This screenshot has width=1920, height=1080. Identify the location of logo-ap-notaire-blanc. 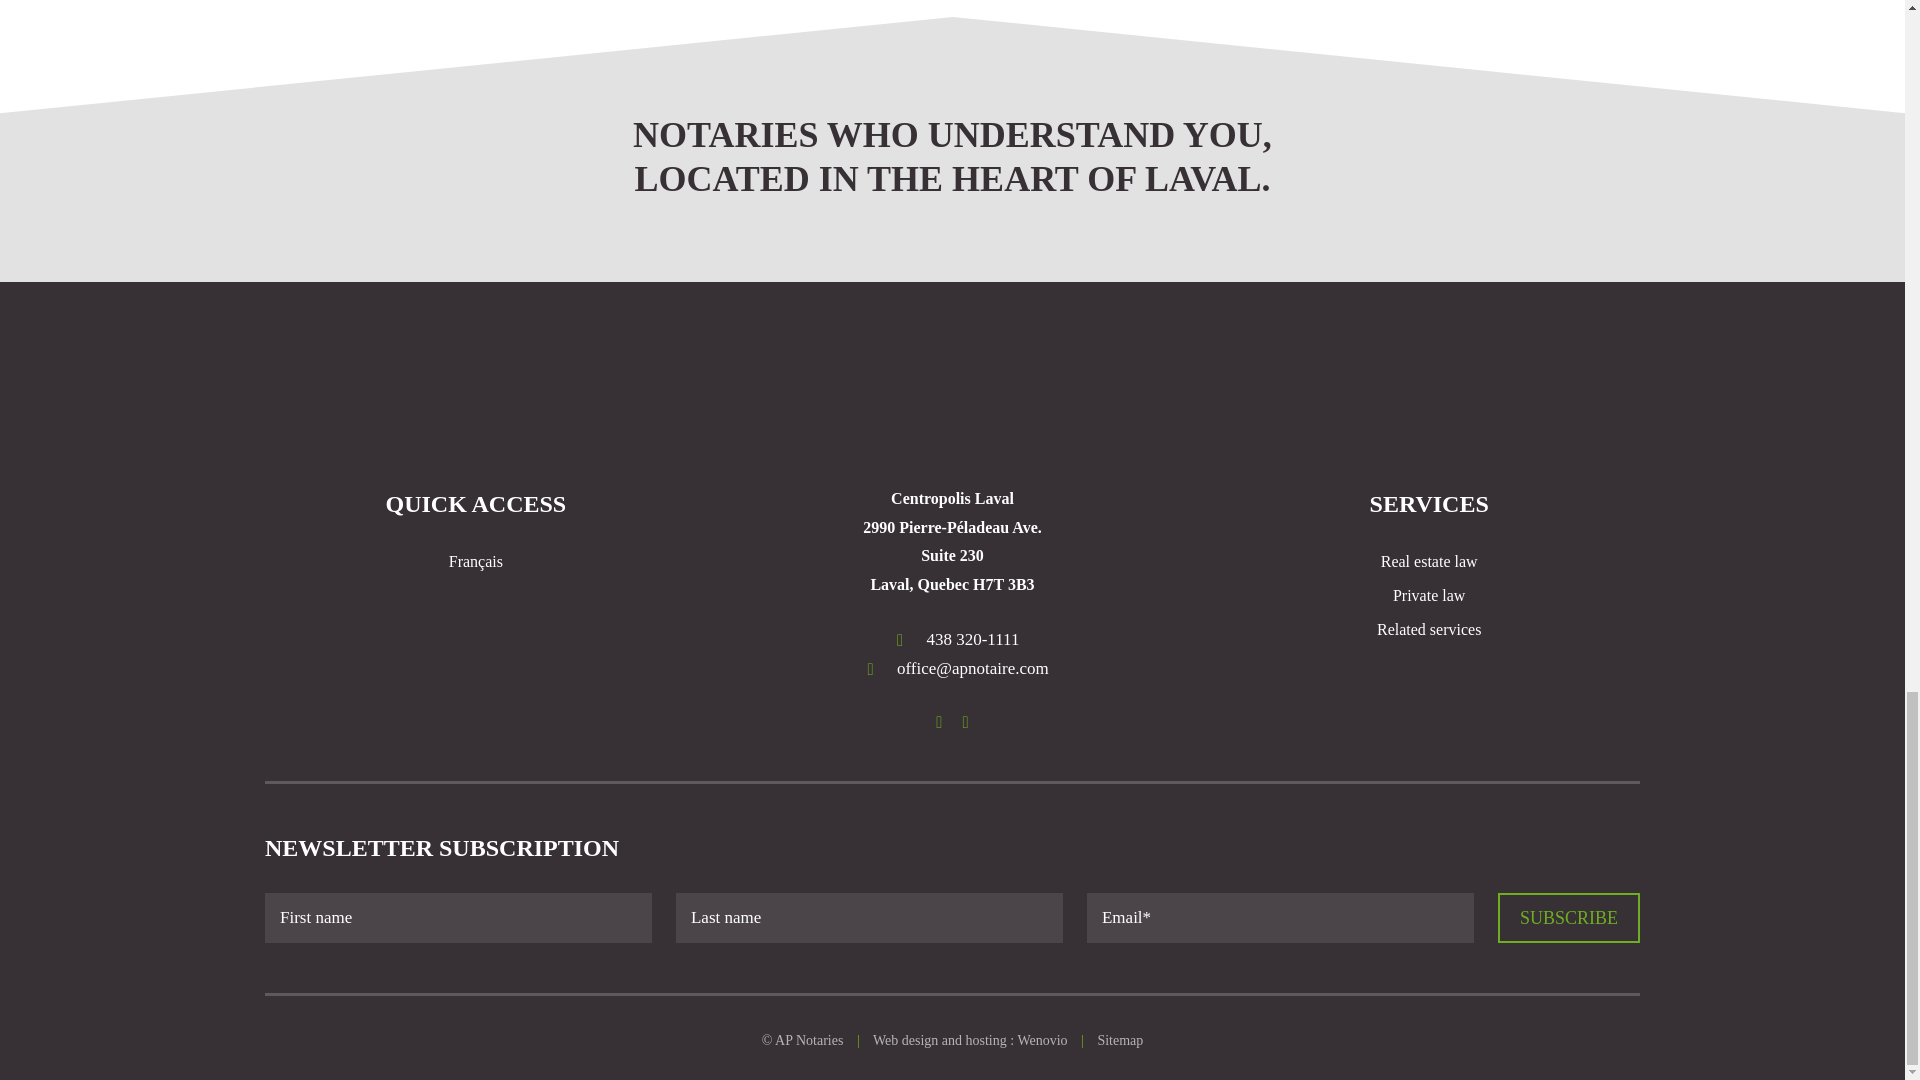
(952, 408).